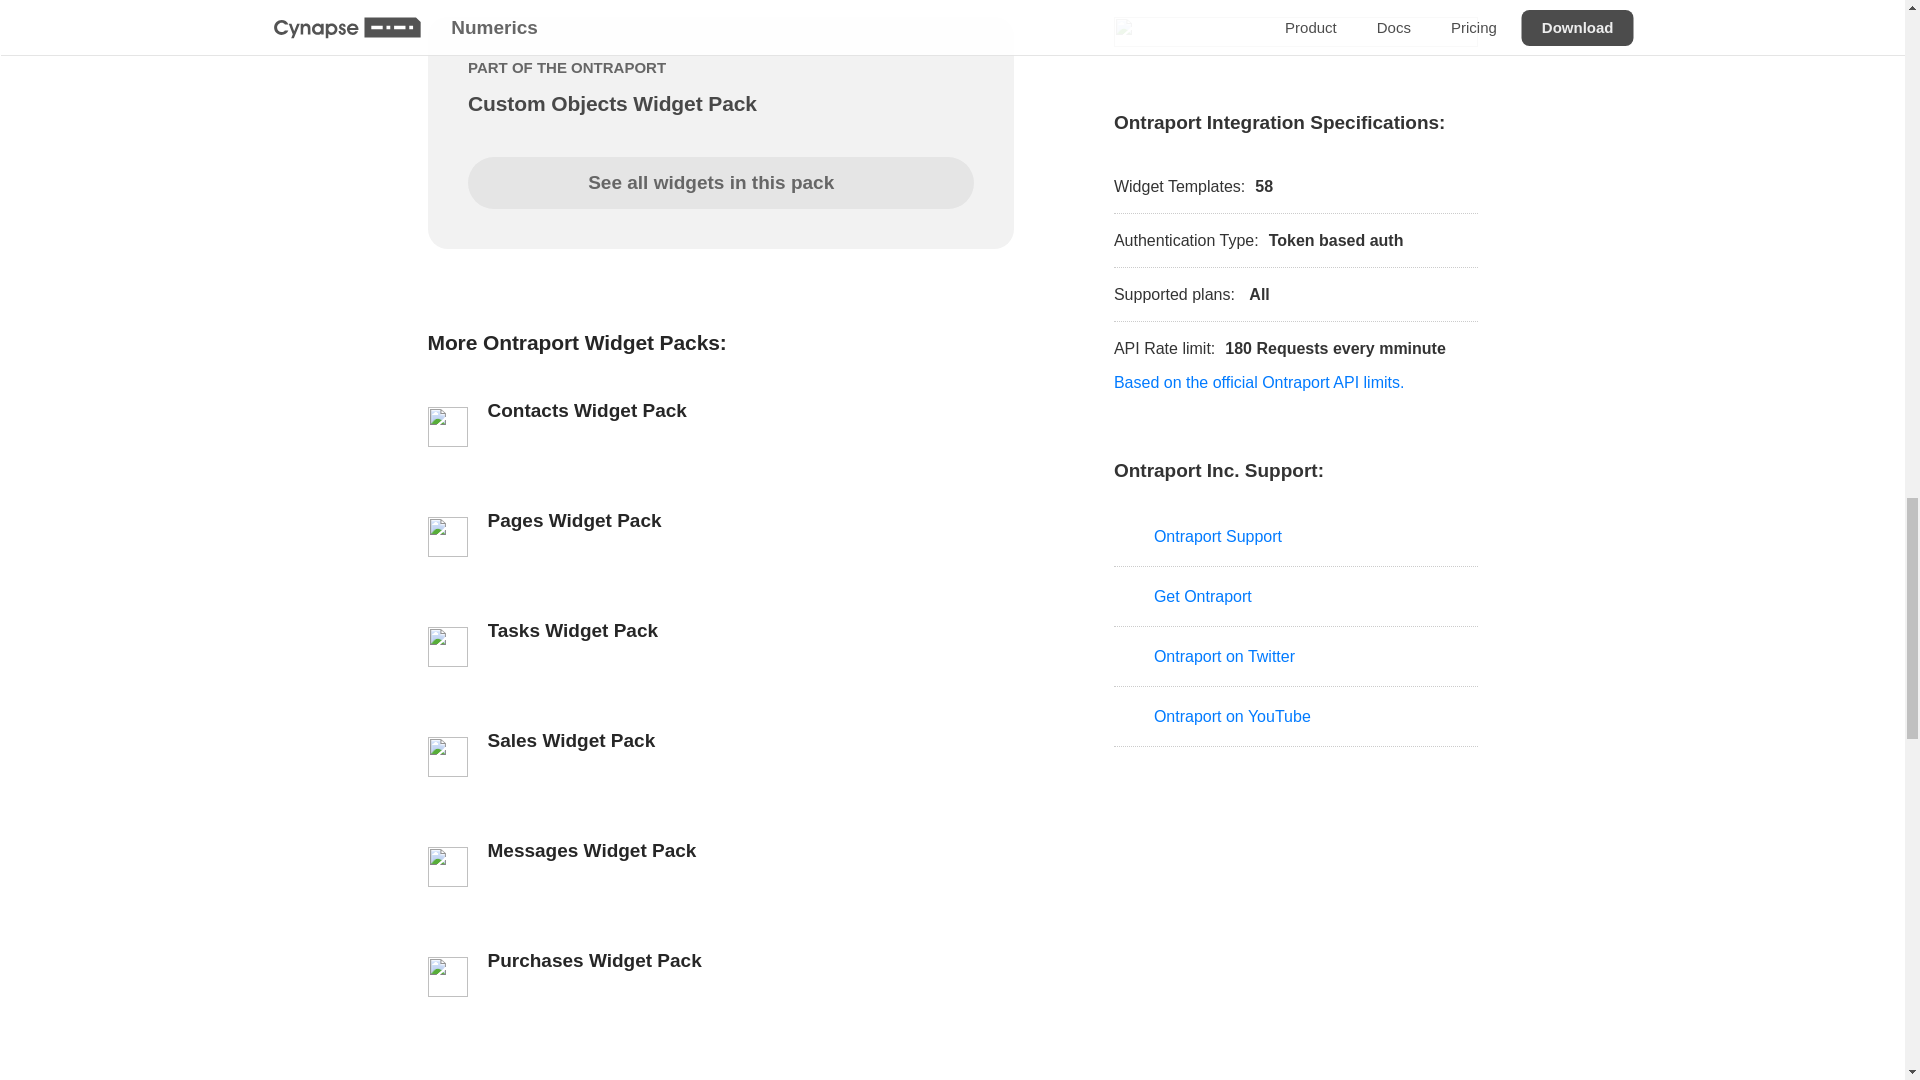 The width and height of the screenshot is (1920, 1080). Describe the element at coordinates (720, 532) in the screenshot. I see `Pages Widget Pack` at that location.